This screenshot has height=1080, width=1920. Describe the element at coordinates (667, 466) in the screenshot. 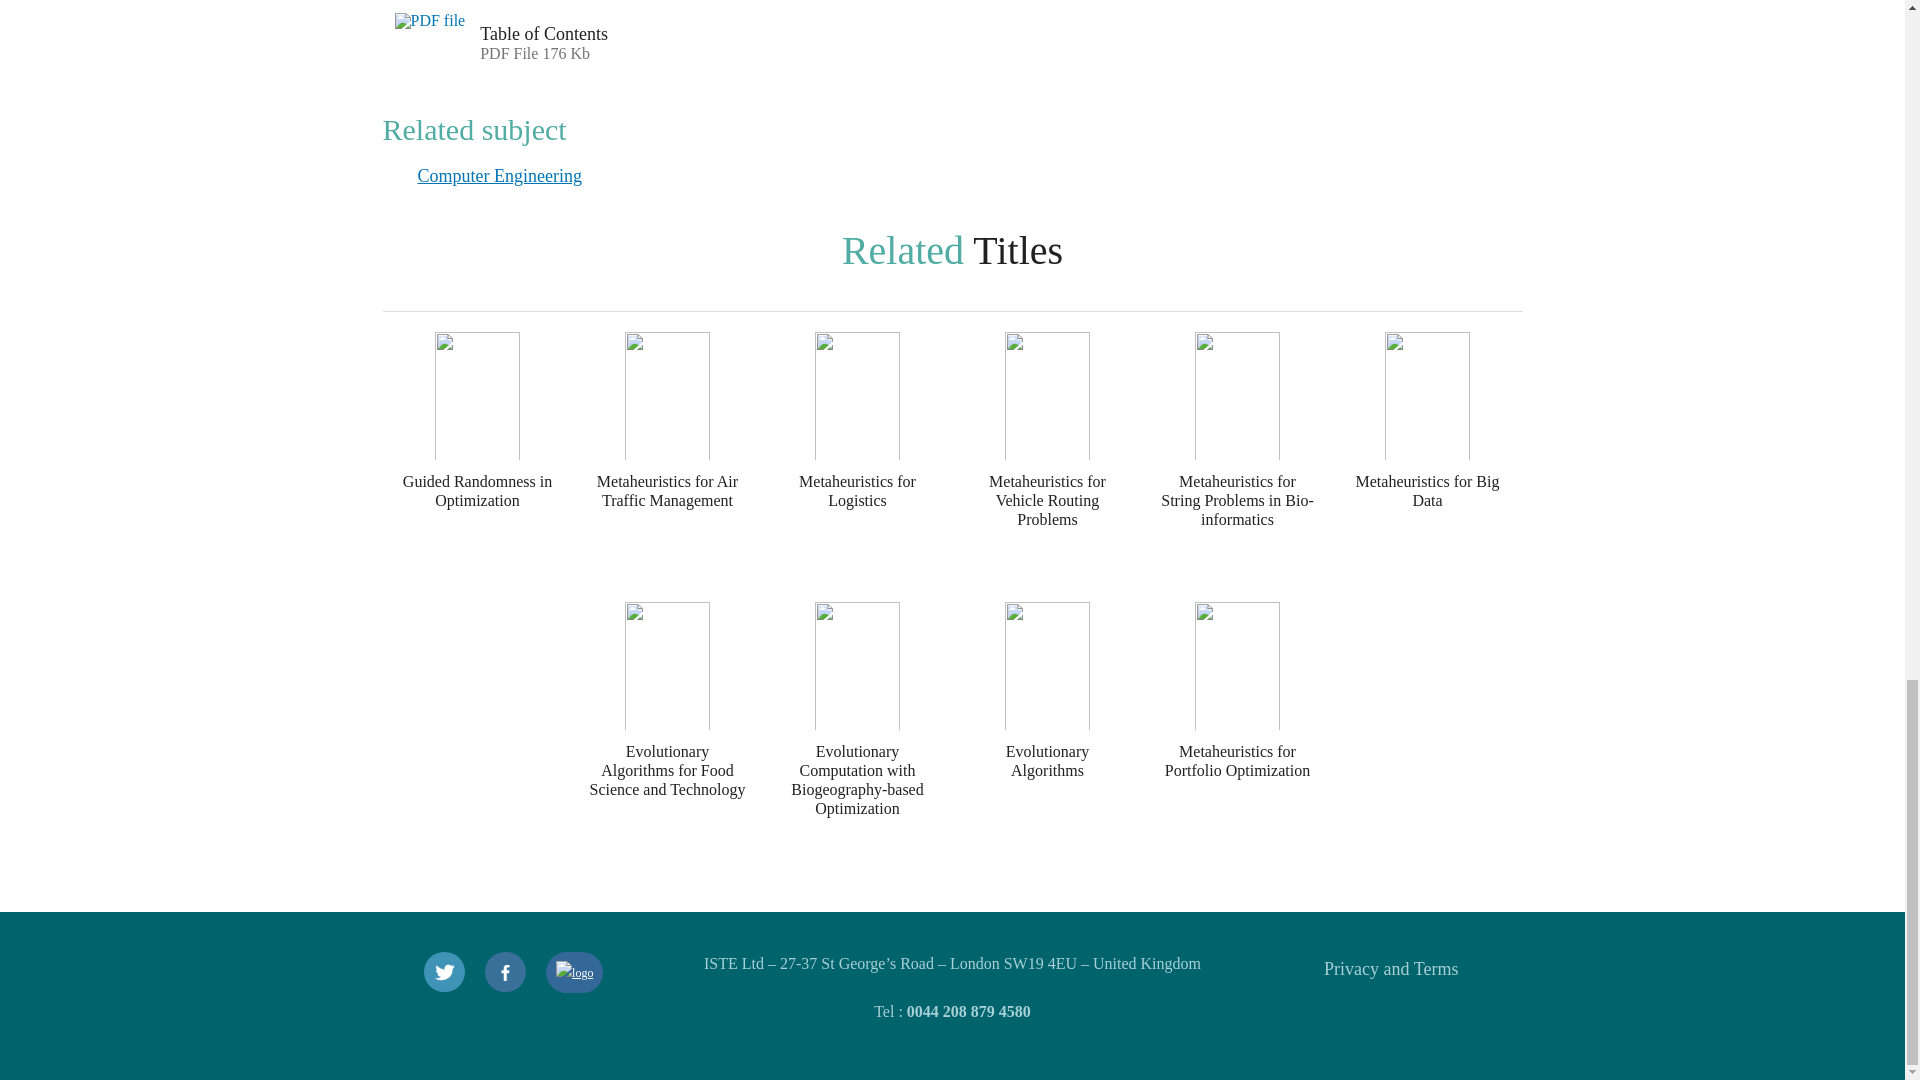

I see `Metaheuristics for Air Traffic Management` at that location.